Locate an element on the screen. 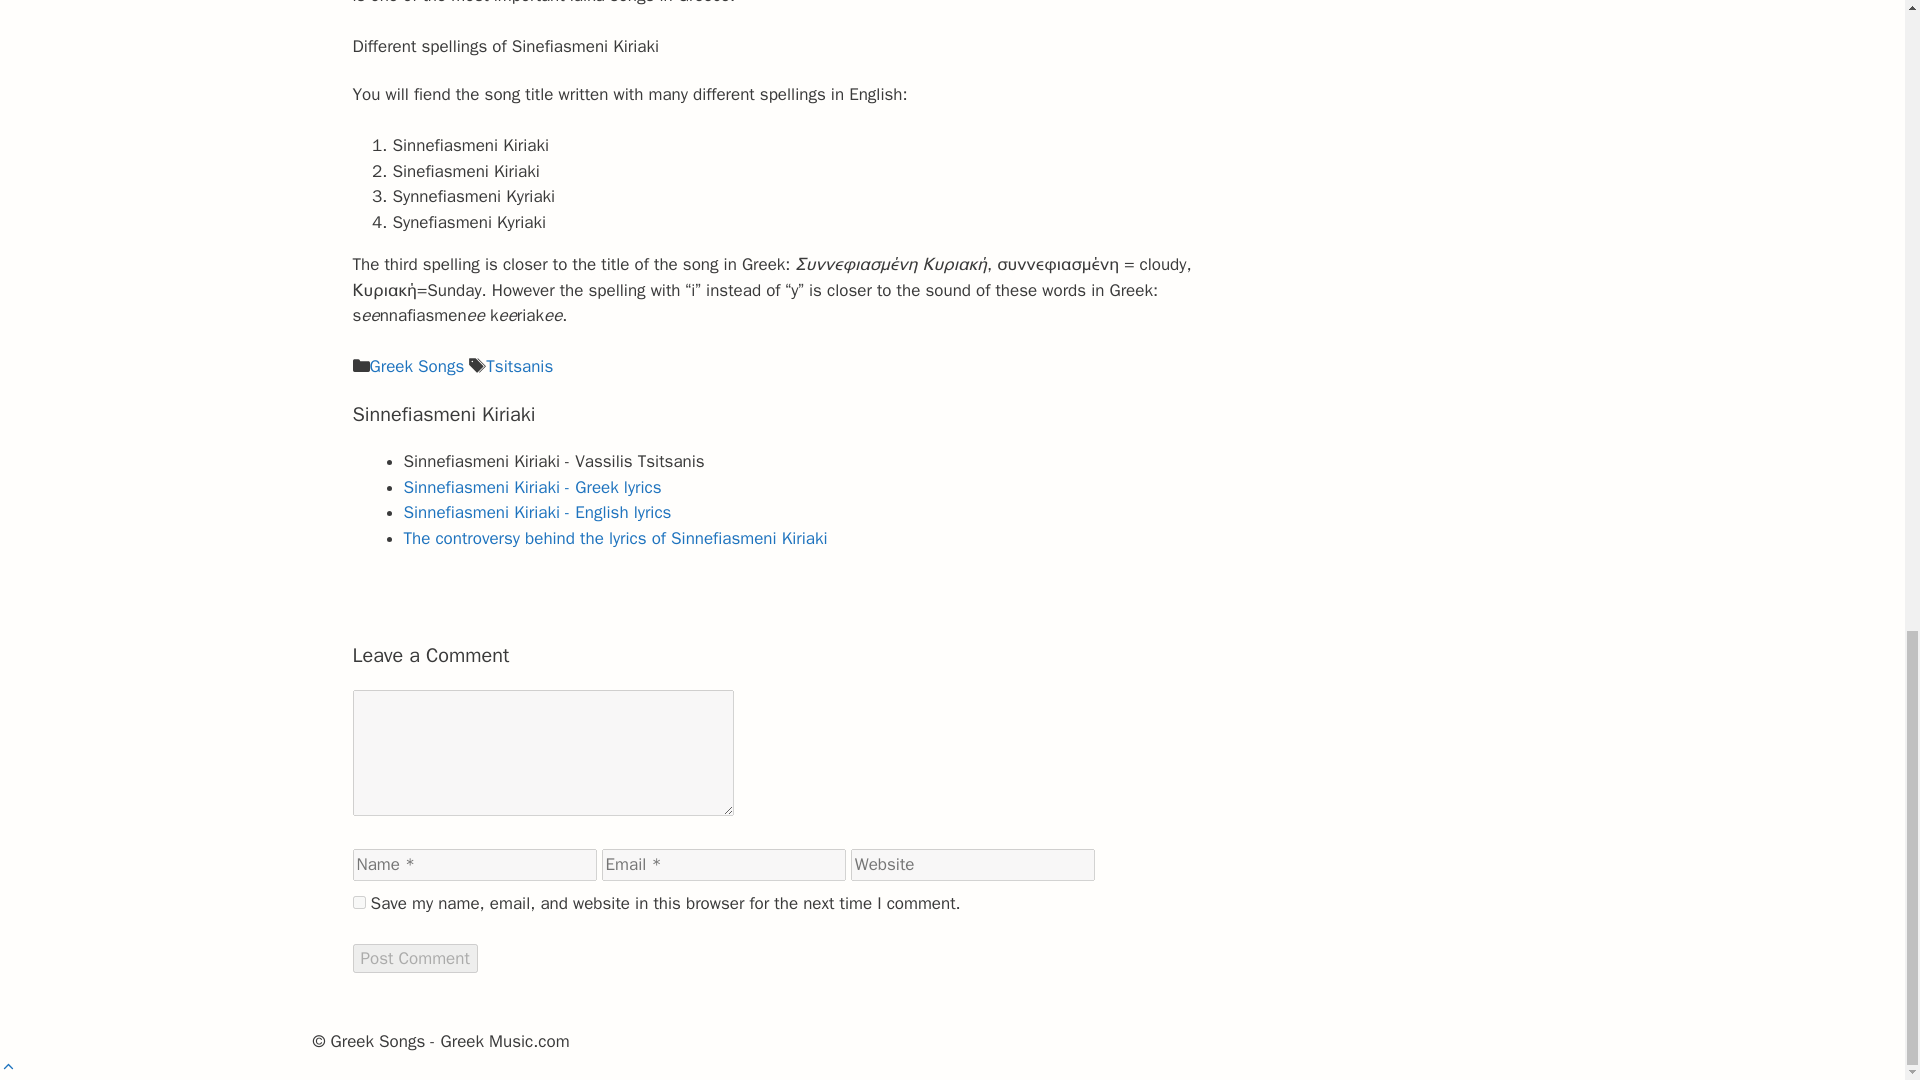 This screenshot has height=1080, width=1920. Sinnefiasmeni Kiriaki - Greek lyrics is located at coordinates (532, 487).